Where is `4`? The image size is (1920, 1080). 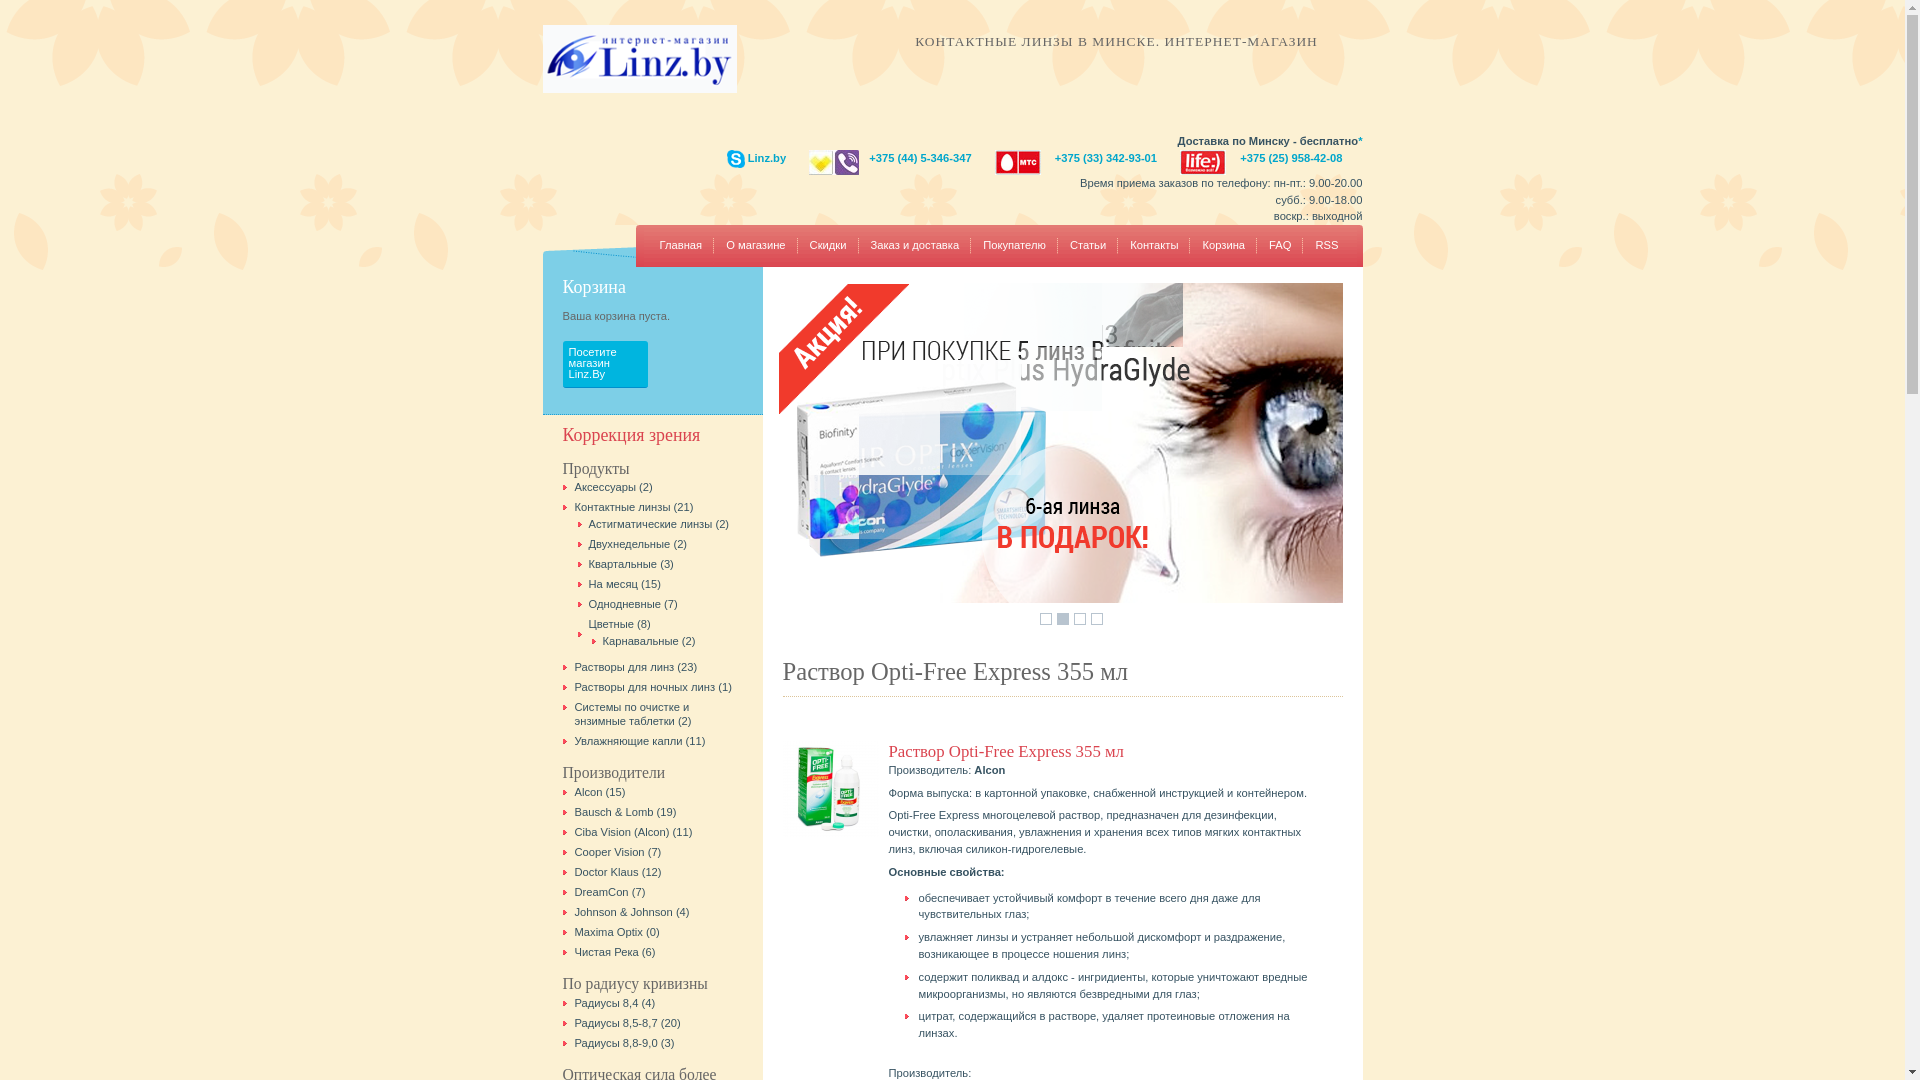 4 is located at coordinates (1097, 618).